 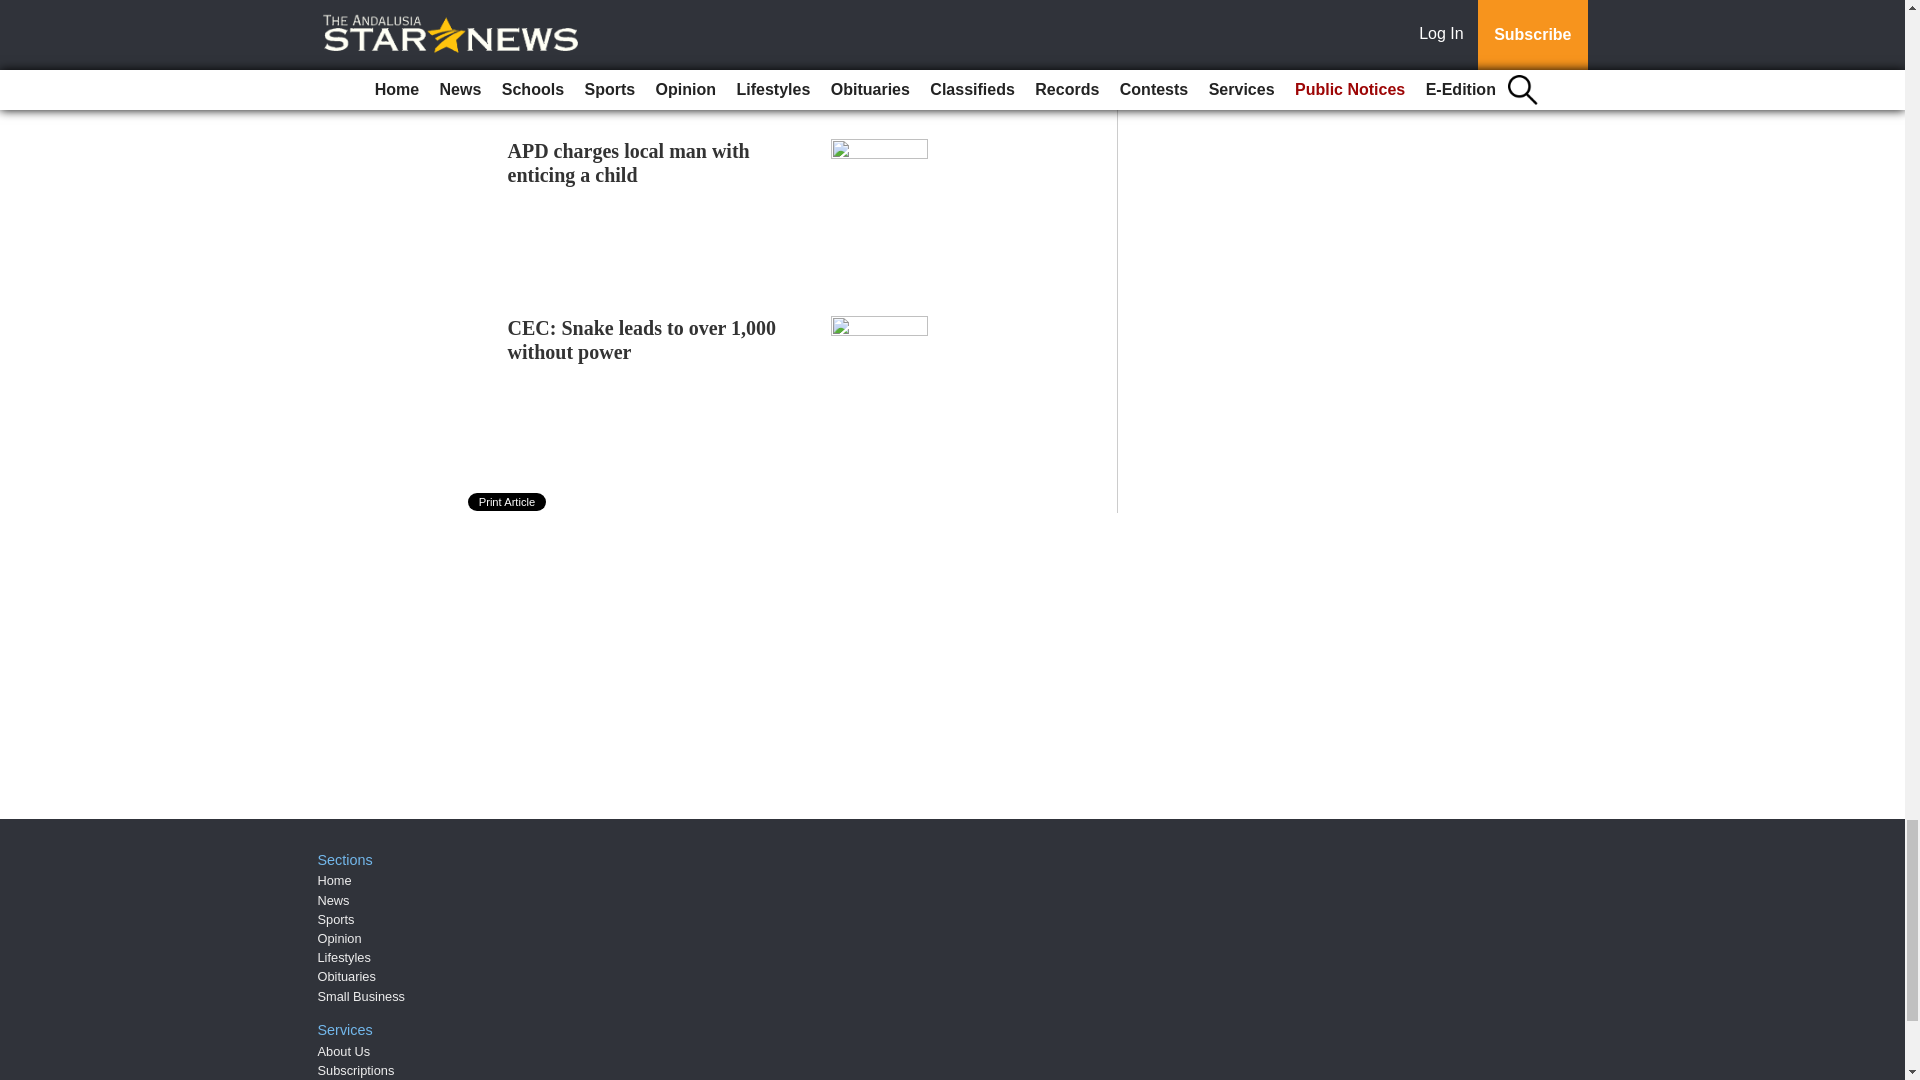 What do you see at coordinates (362, 996) in the screenshot?
I see `Small Business` at bounding box center [362, 996].